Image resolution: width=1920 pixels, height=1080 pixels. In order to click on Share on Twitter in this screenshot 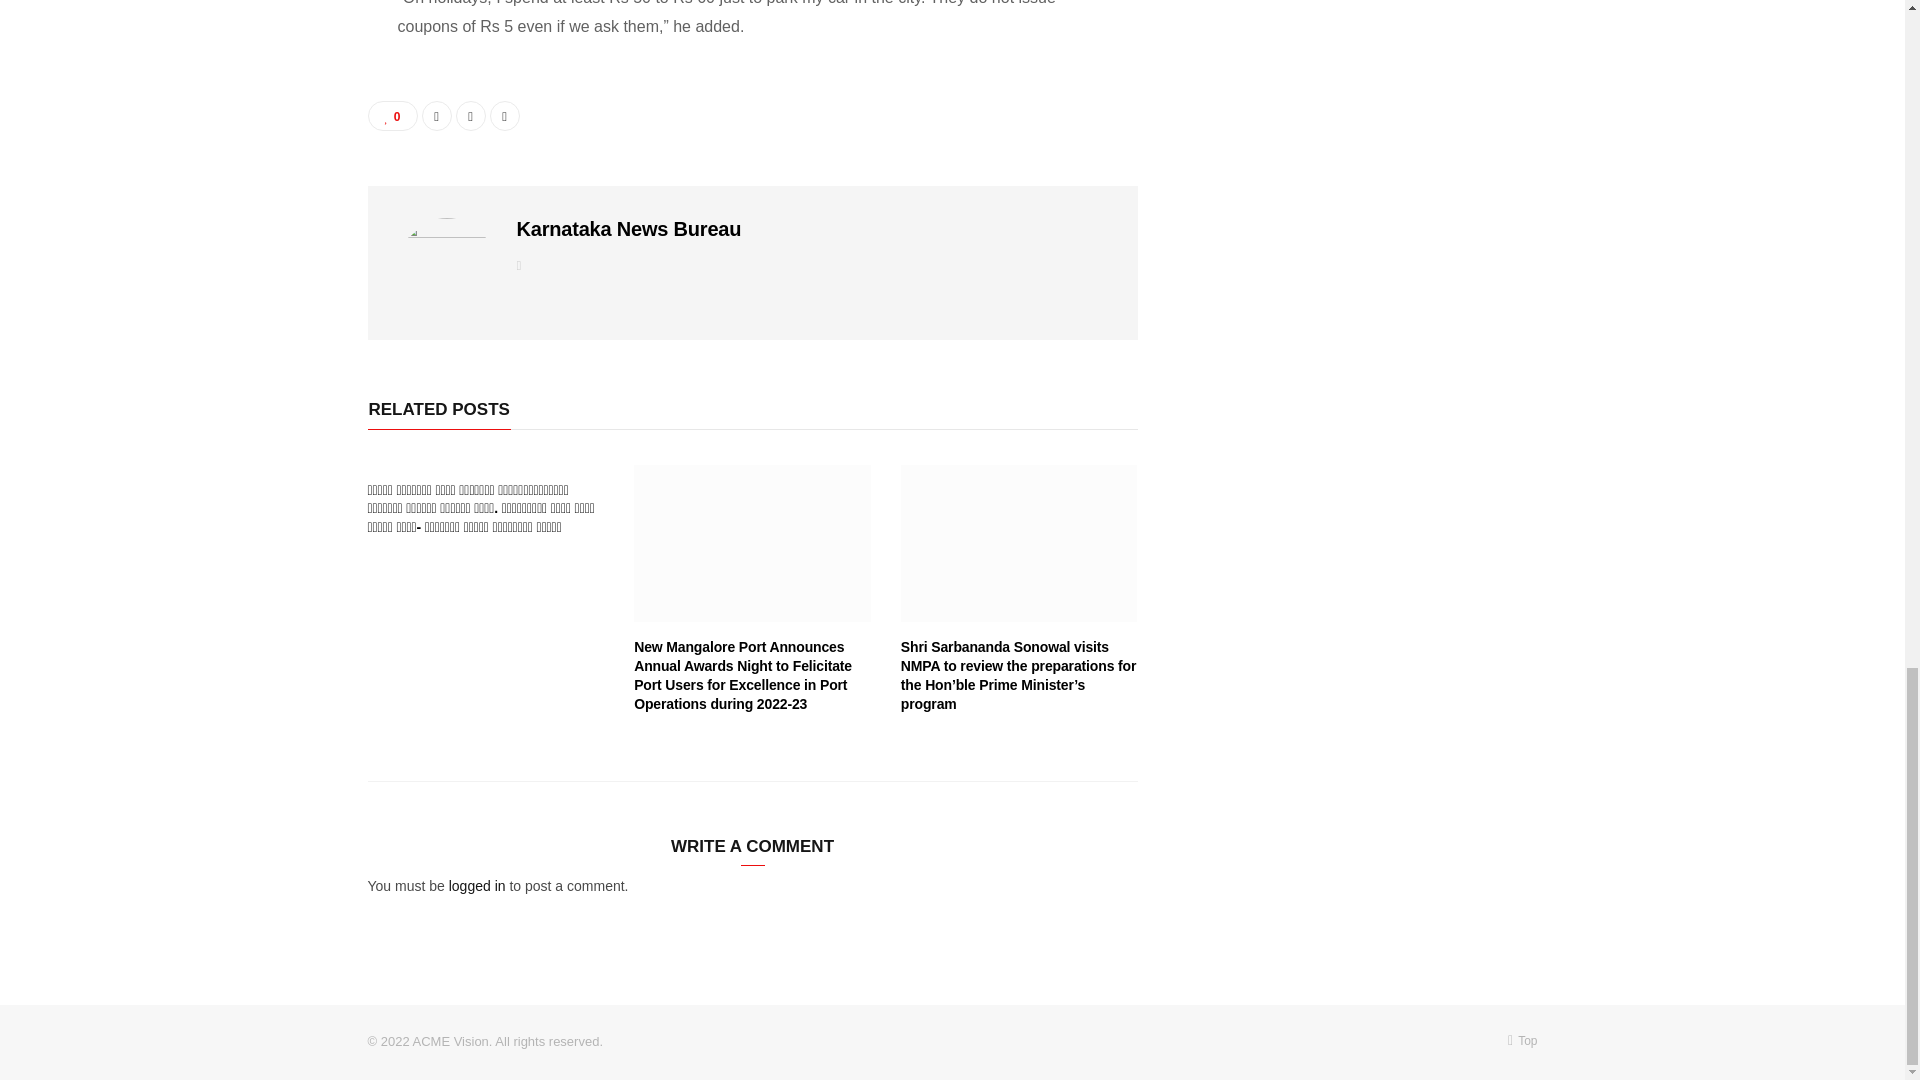, I will do `click(470, 116)`.